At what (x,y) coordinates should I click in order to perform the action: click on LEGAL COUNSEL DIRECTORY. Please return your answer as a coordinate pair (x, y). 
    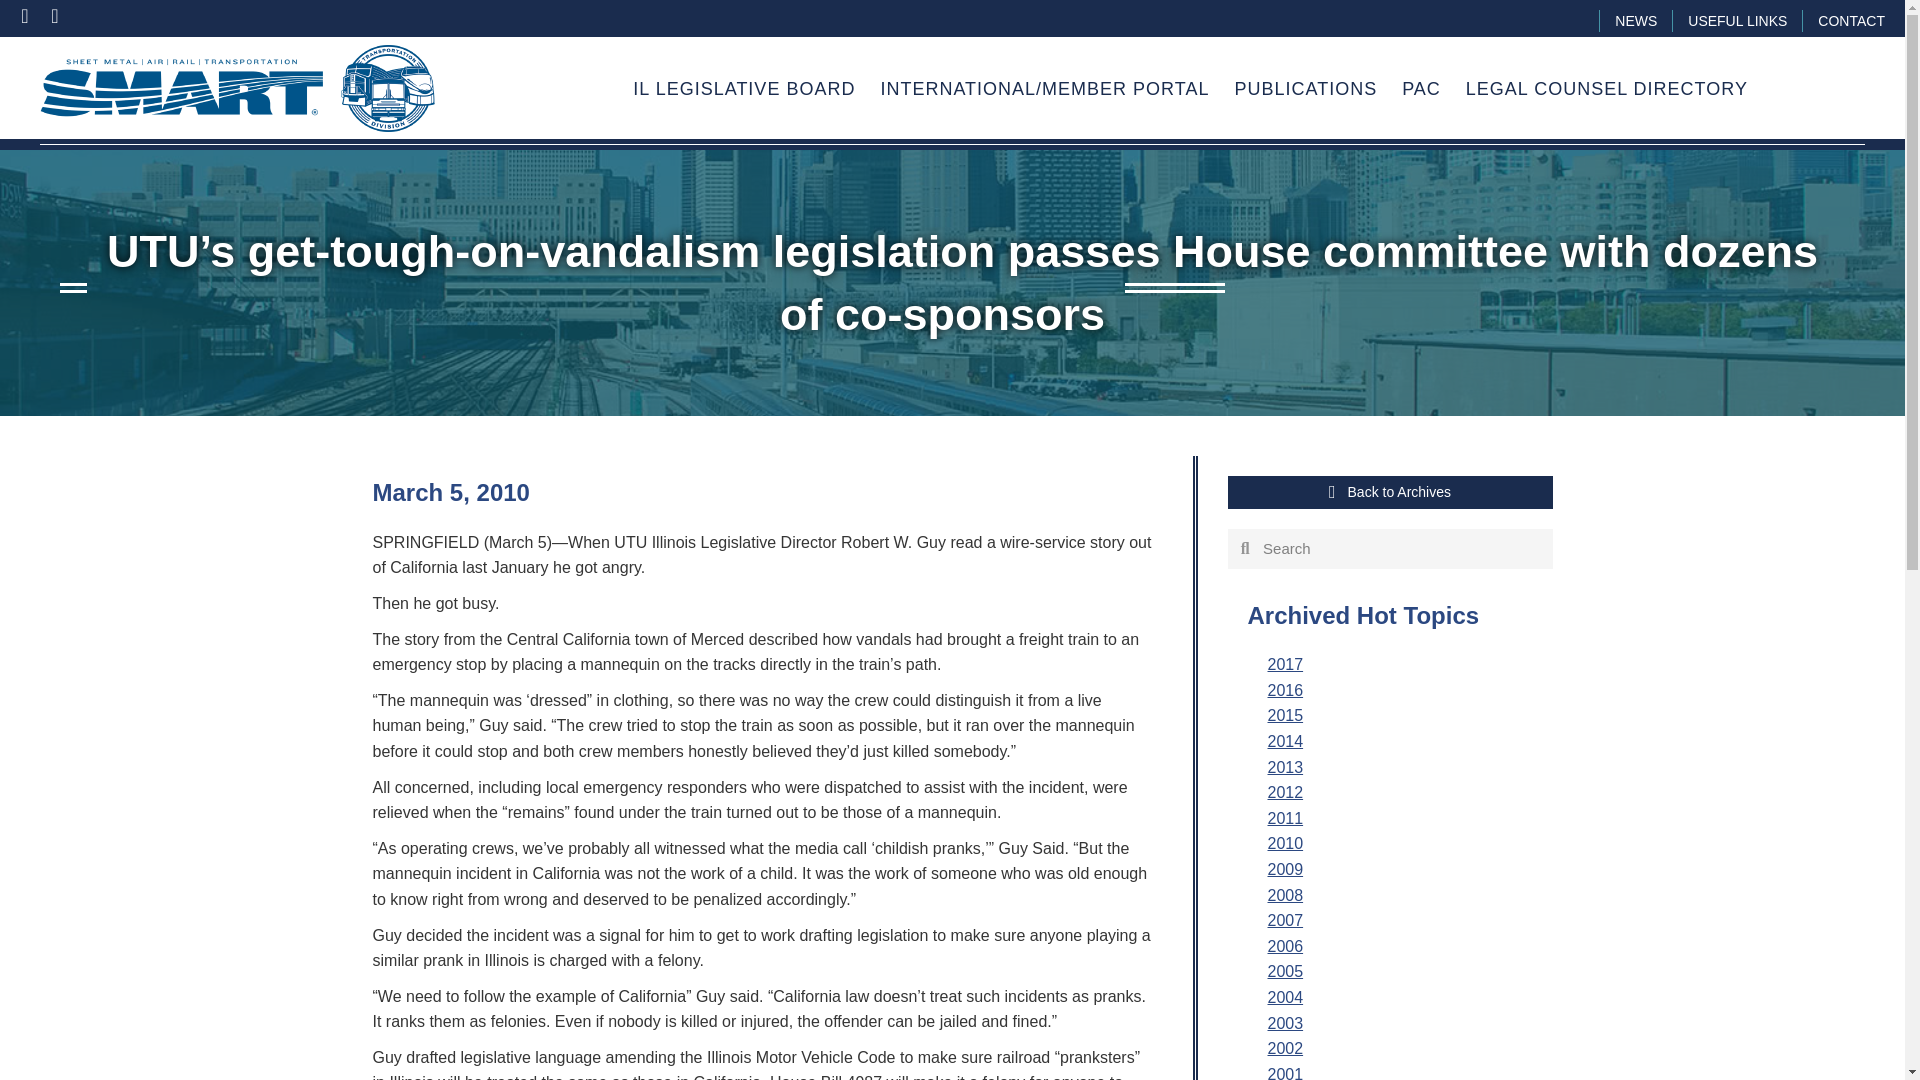
    Looking at the image, I should click on (1606, 90).